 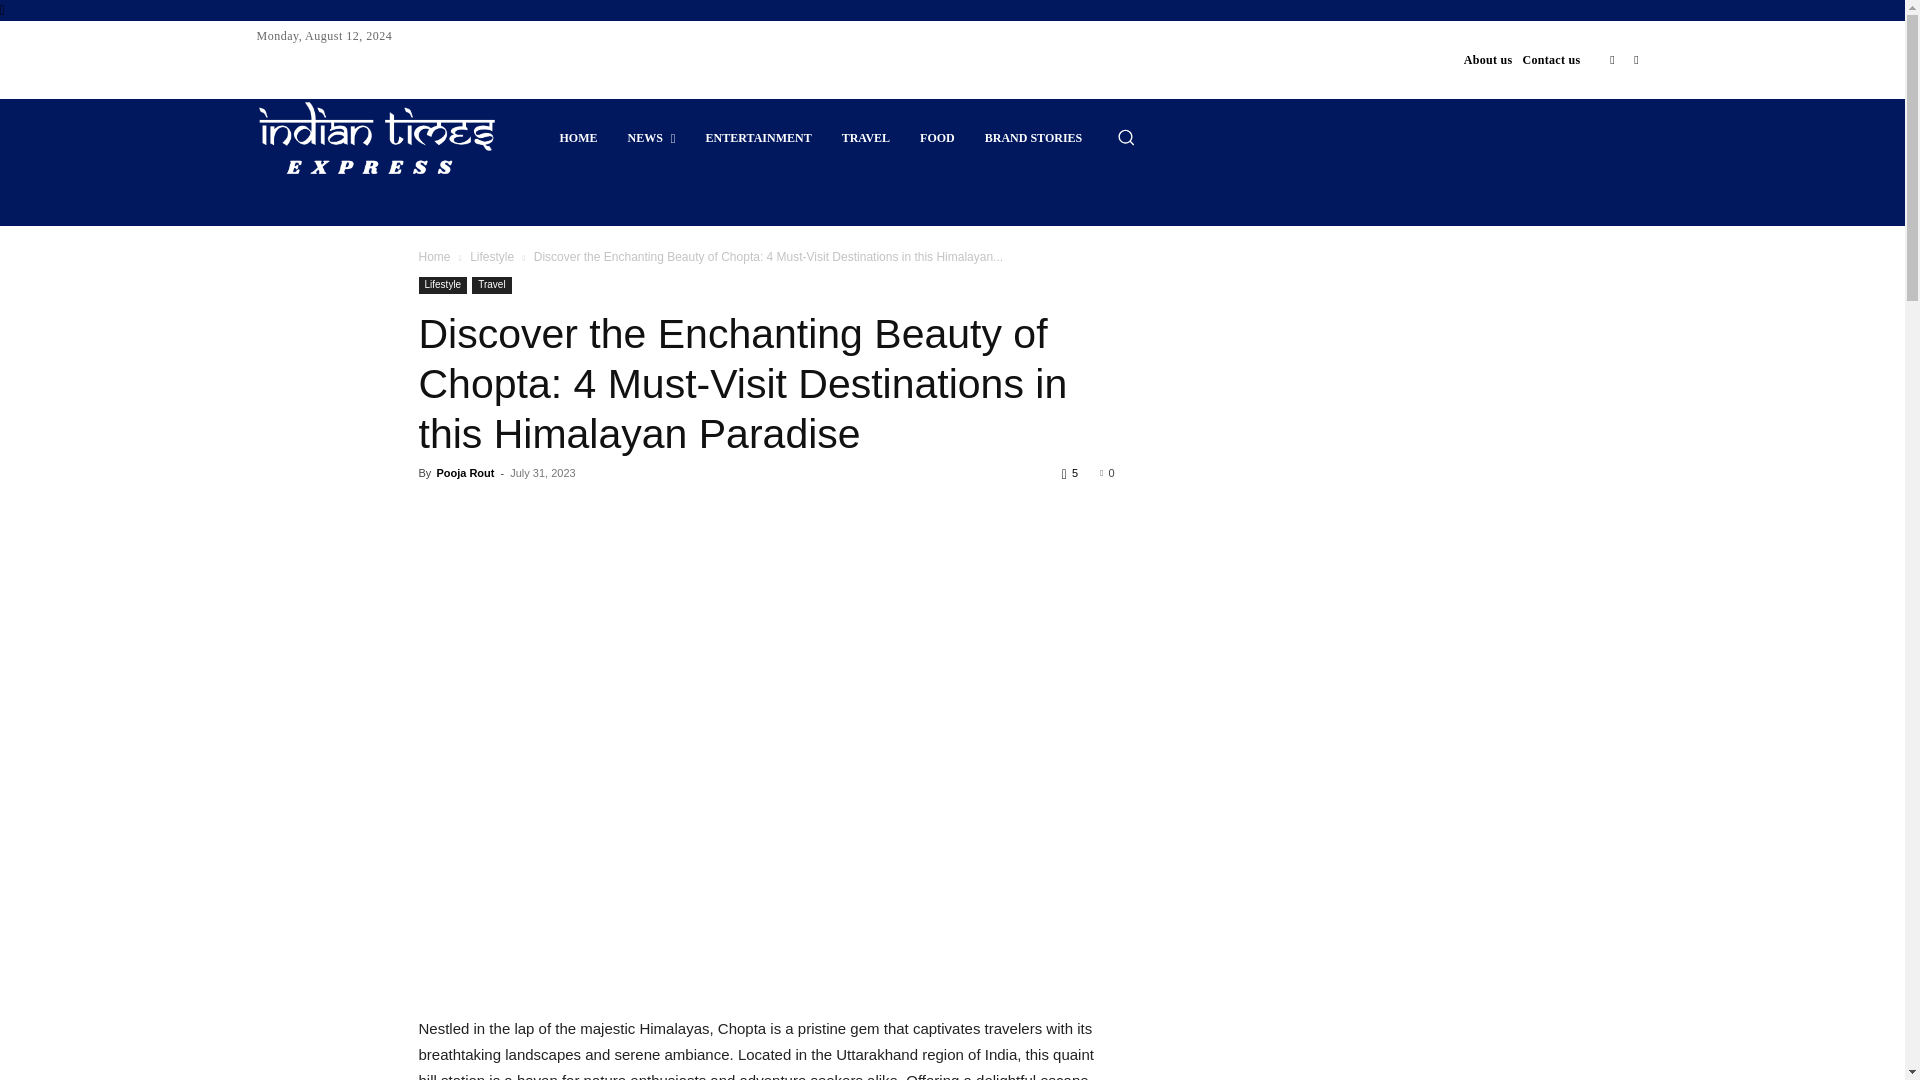 What do you see at coordinates (1551, 60) in the screenshot?
I see `Contact us` at bounding box center [1551, 60].